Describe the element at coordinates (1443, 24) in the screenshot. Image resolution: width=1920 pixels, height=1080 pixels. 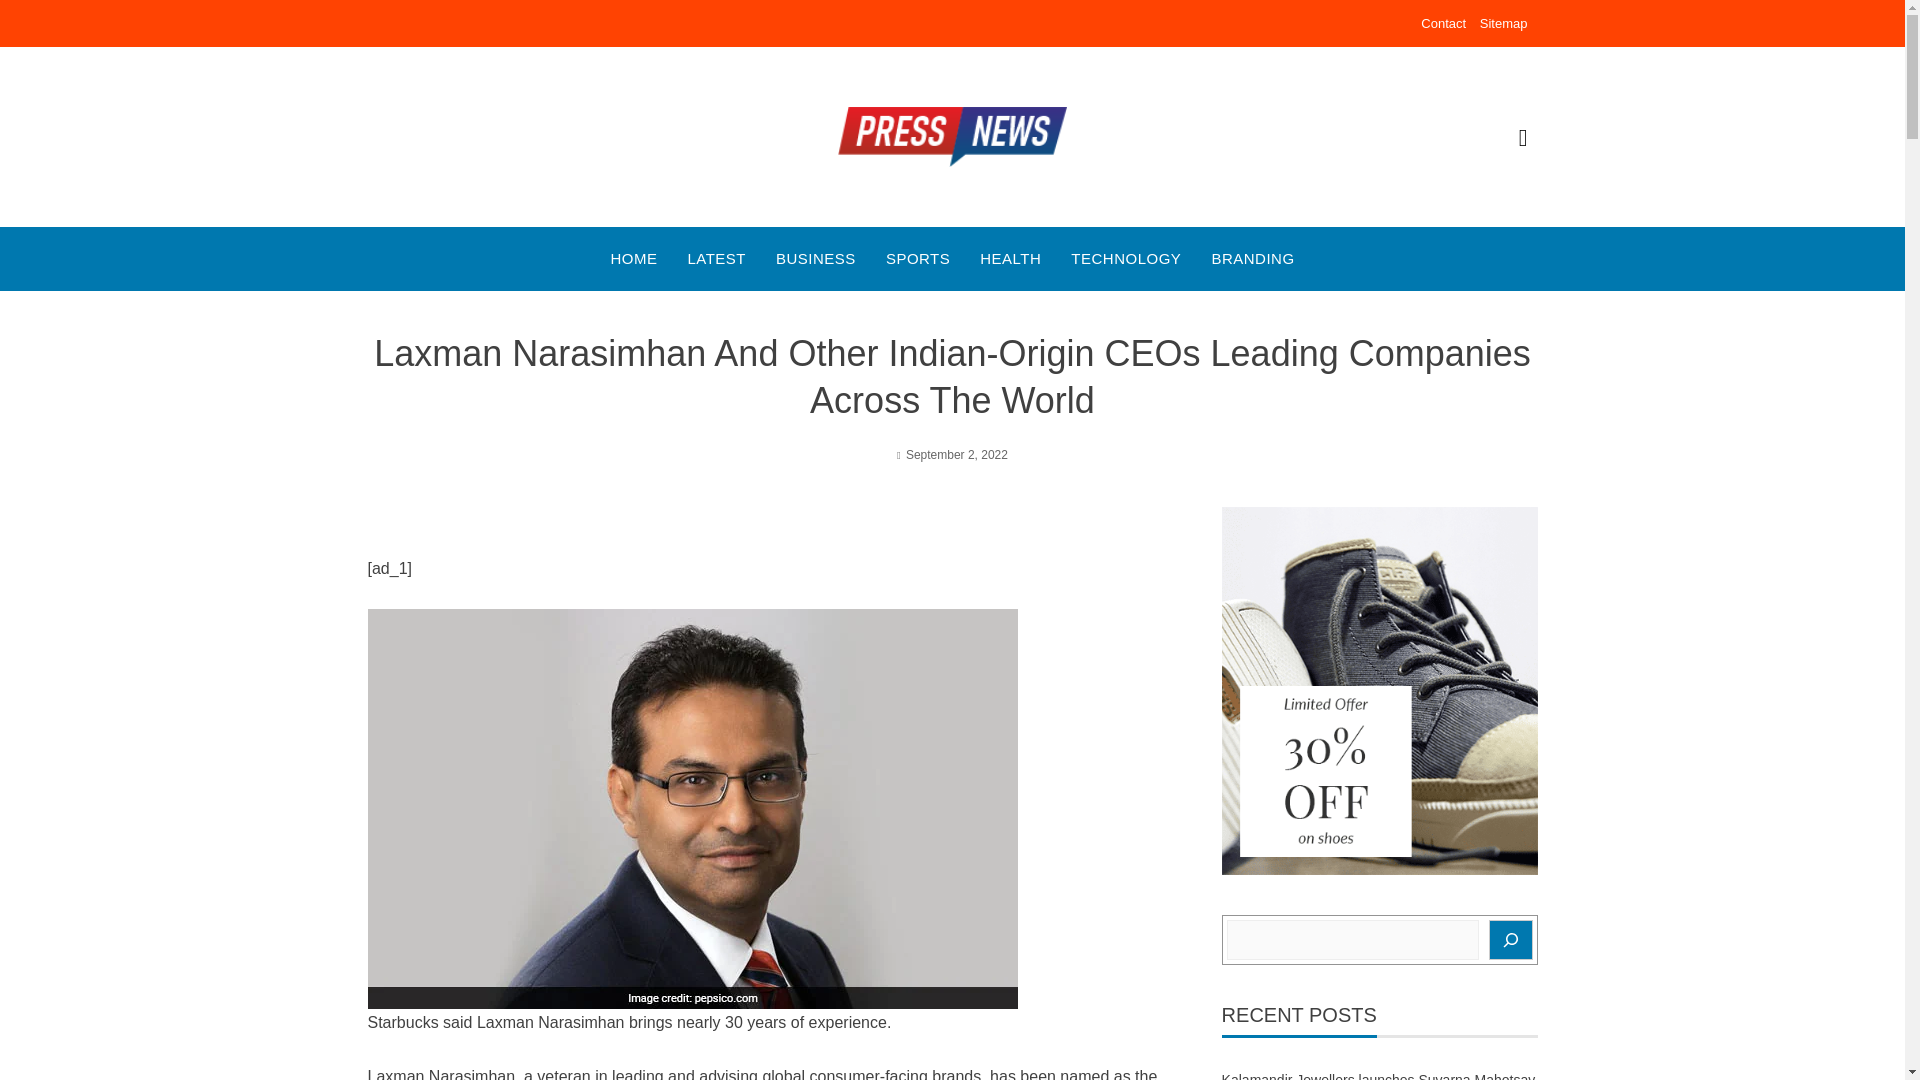
I see `Contact` at that location.